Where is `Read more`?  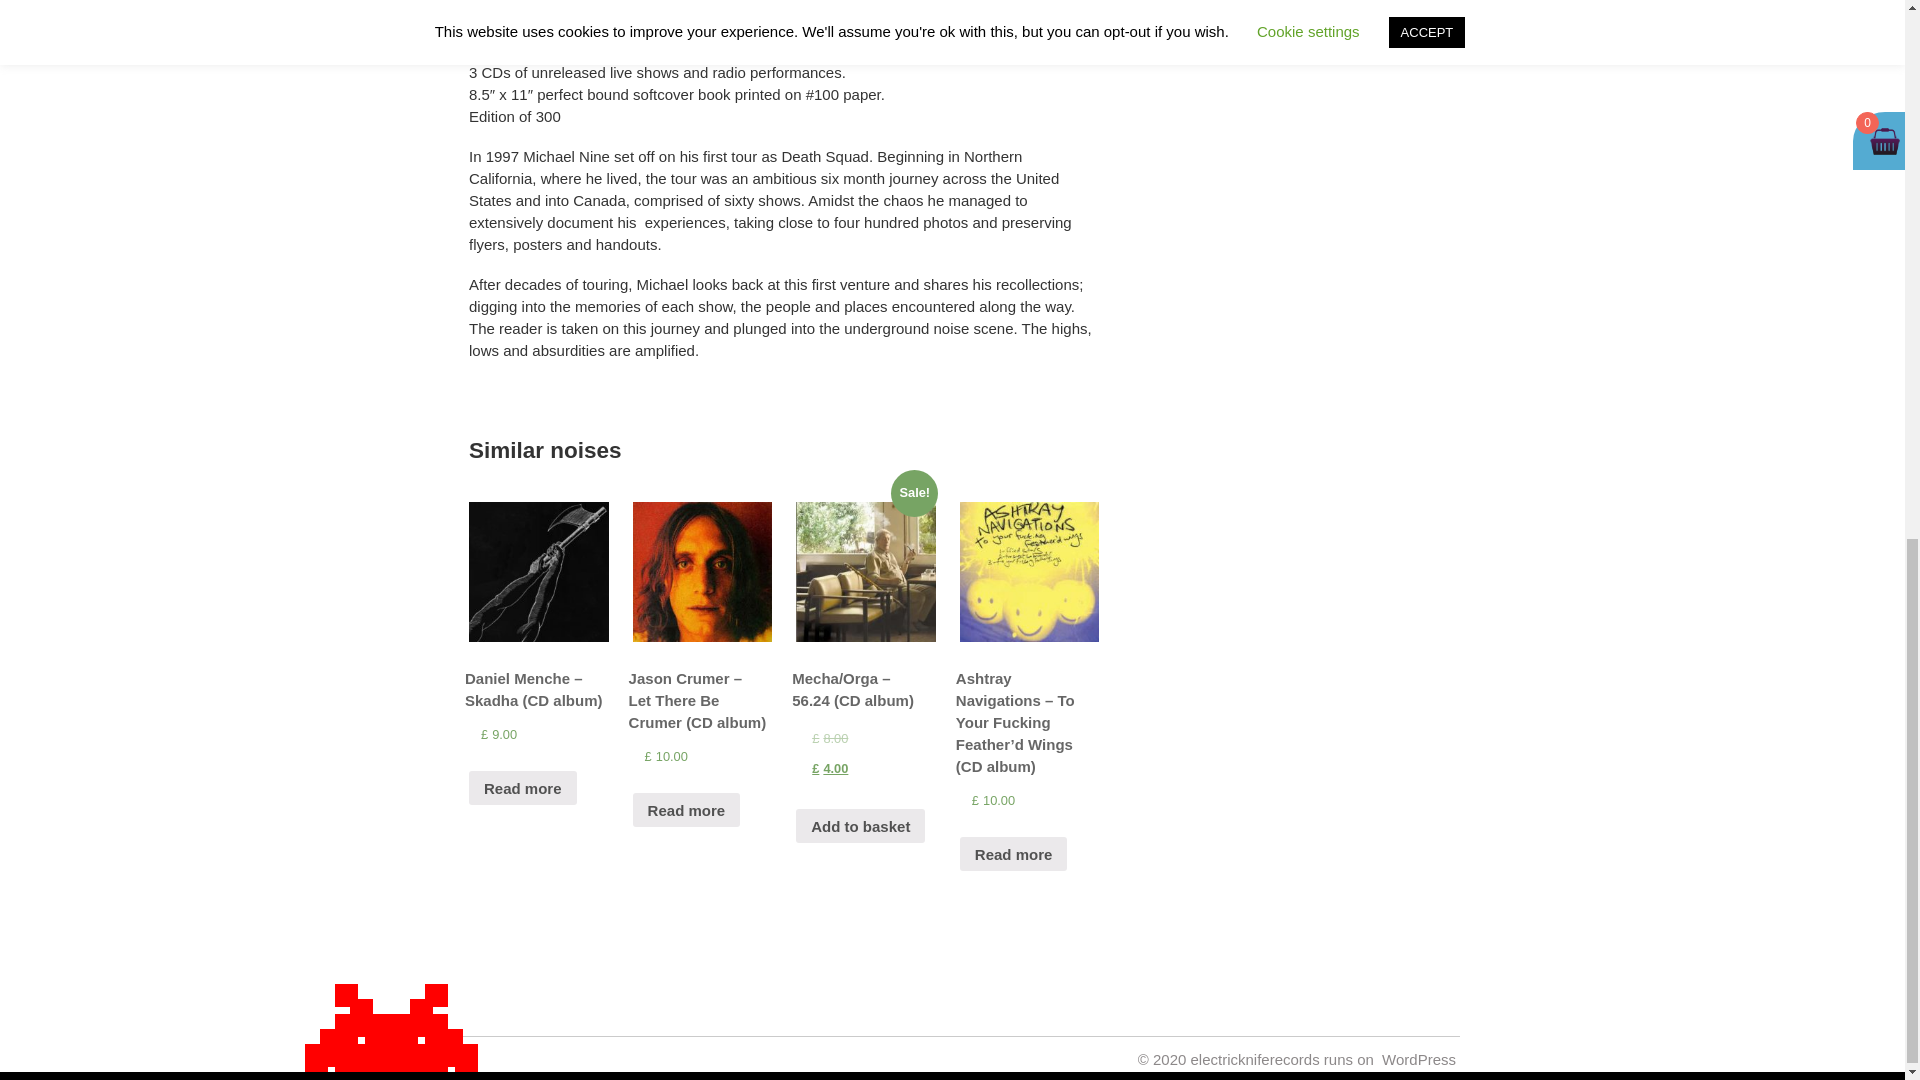 Read more is located at coordinates (522, 788).